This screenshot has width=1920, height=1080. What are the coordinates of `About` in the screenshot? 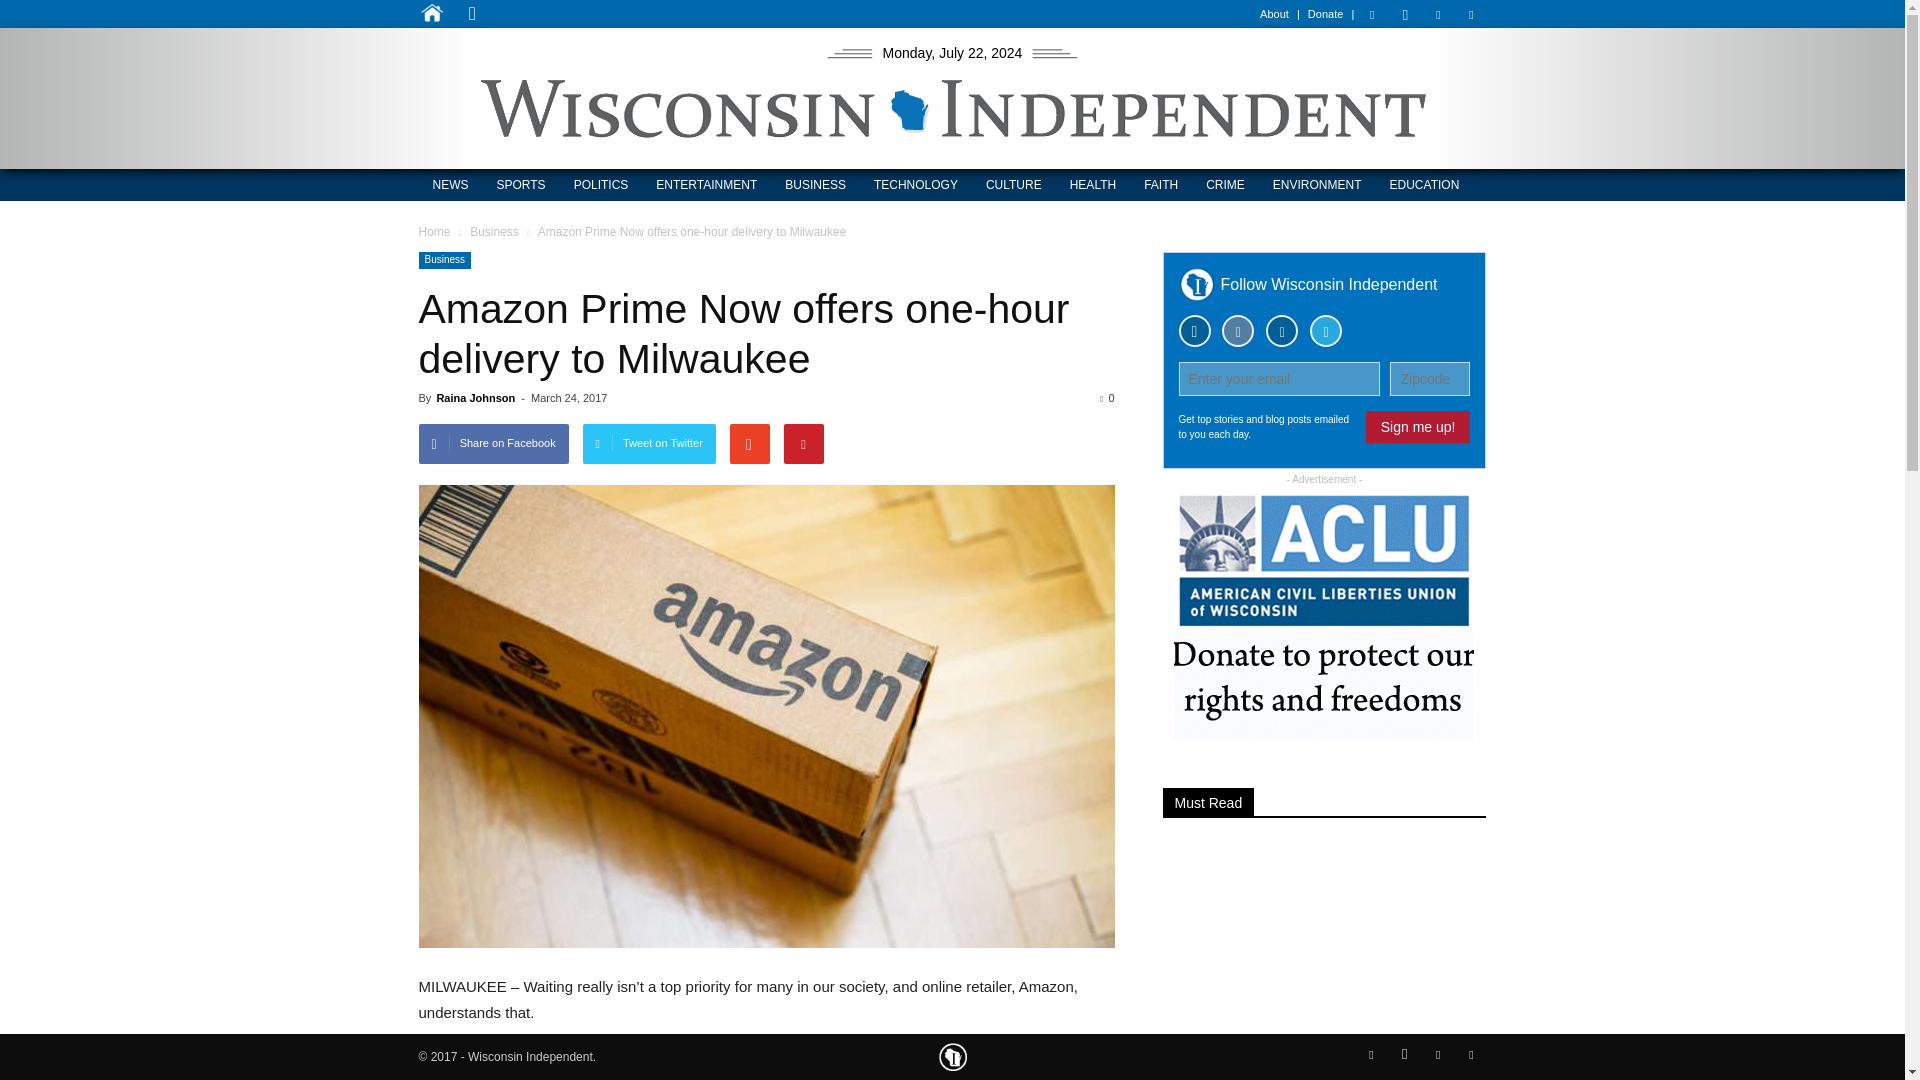 It's located at (1274, 14).